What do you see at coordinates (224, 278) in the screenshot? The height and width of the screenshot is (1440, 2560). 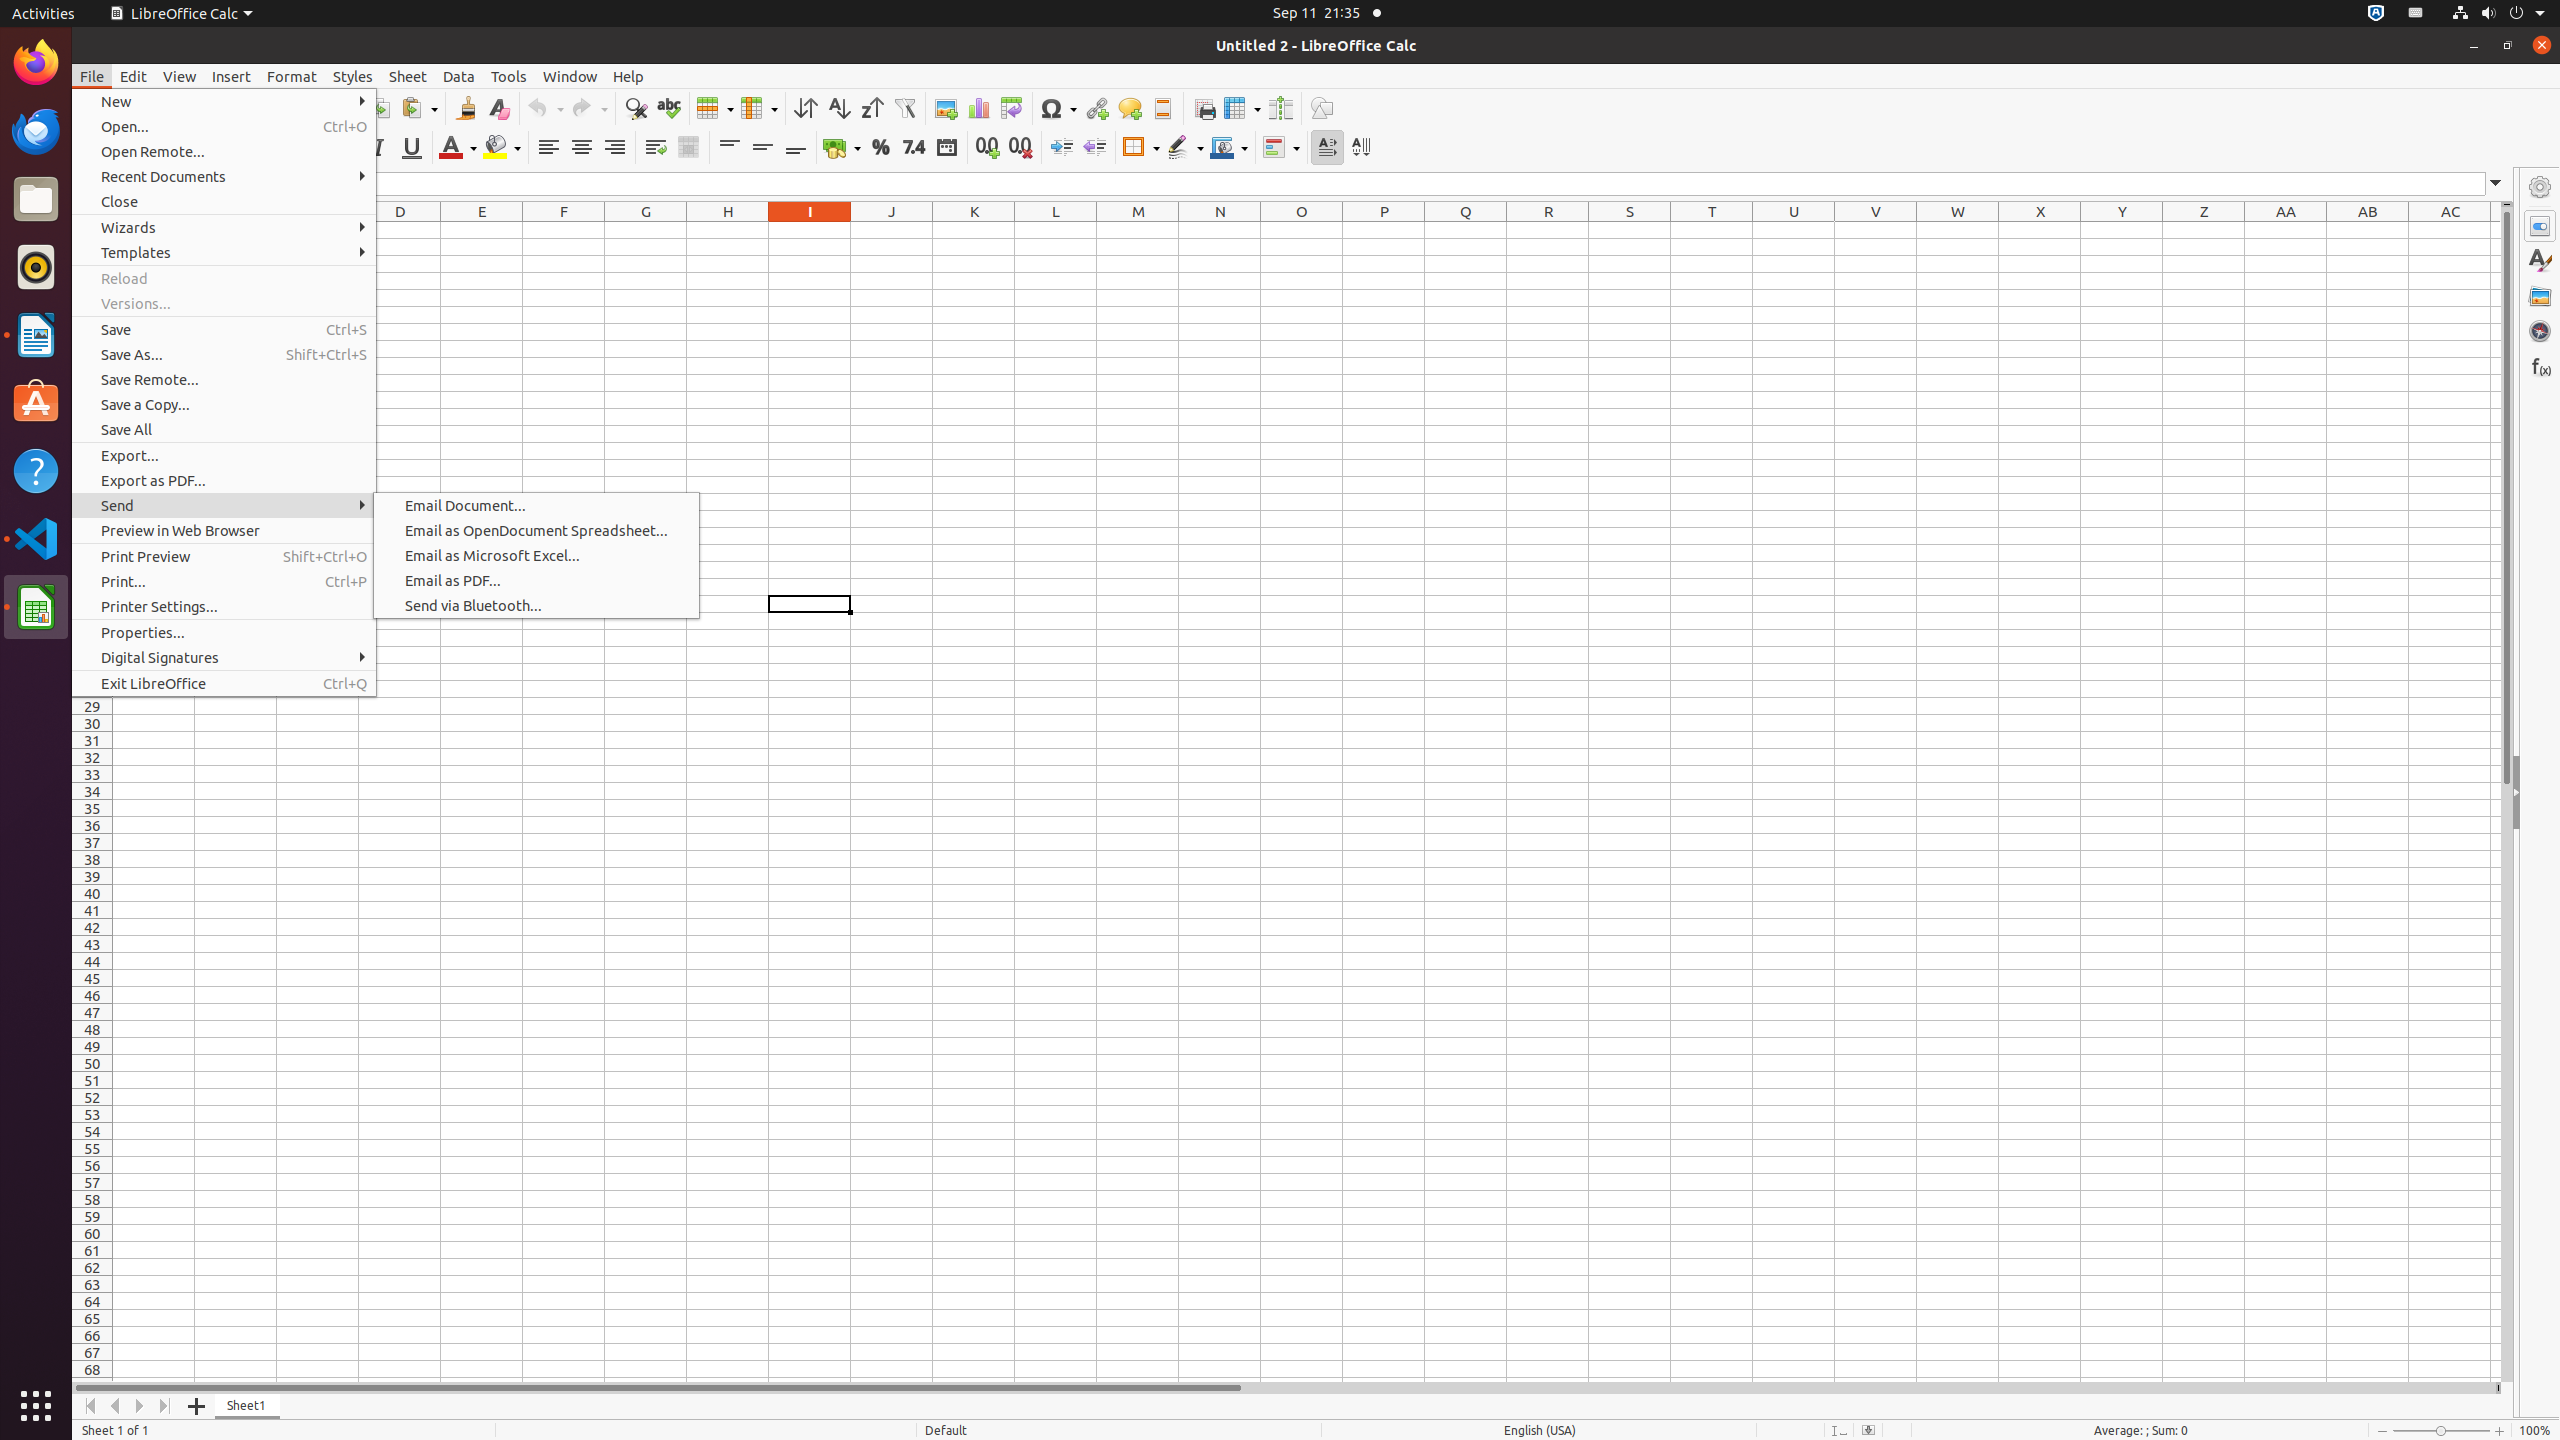 I see `Reload` at bounding box center [224, 278].